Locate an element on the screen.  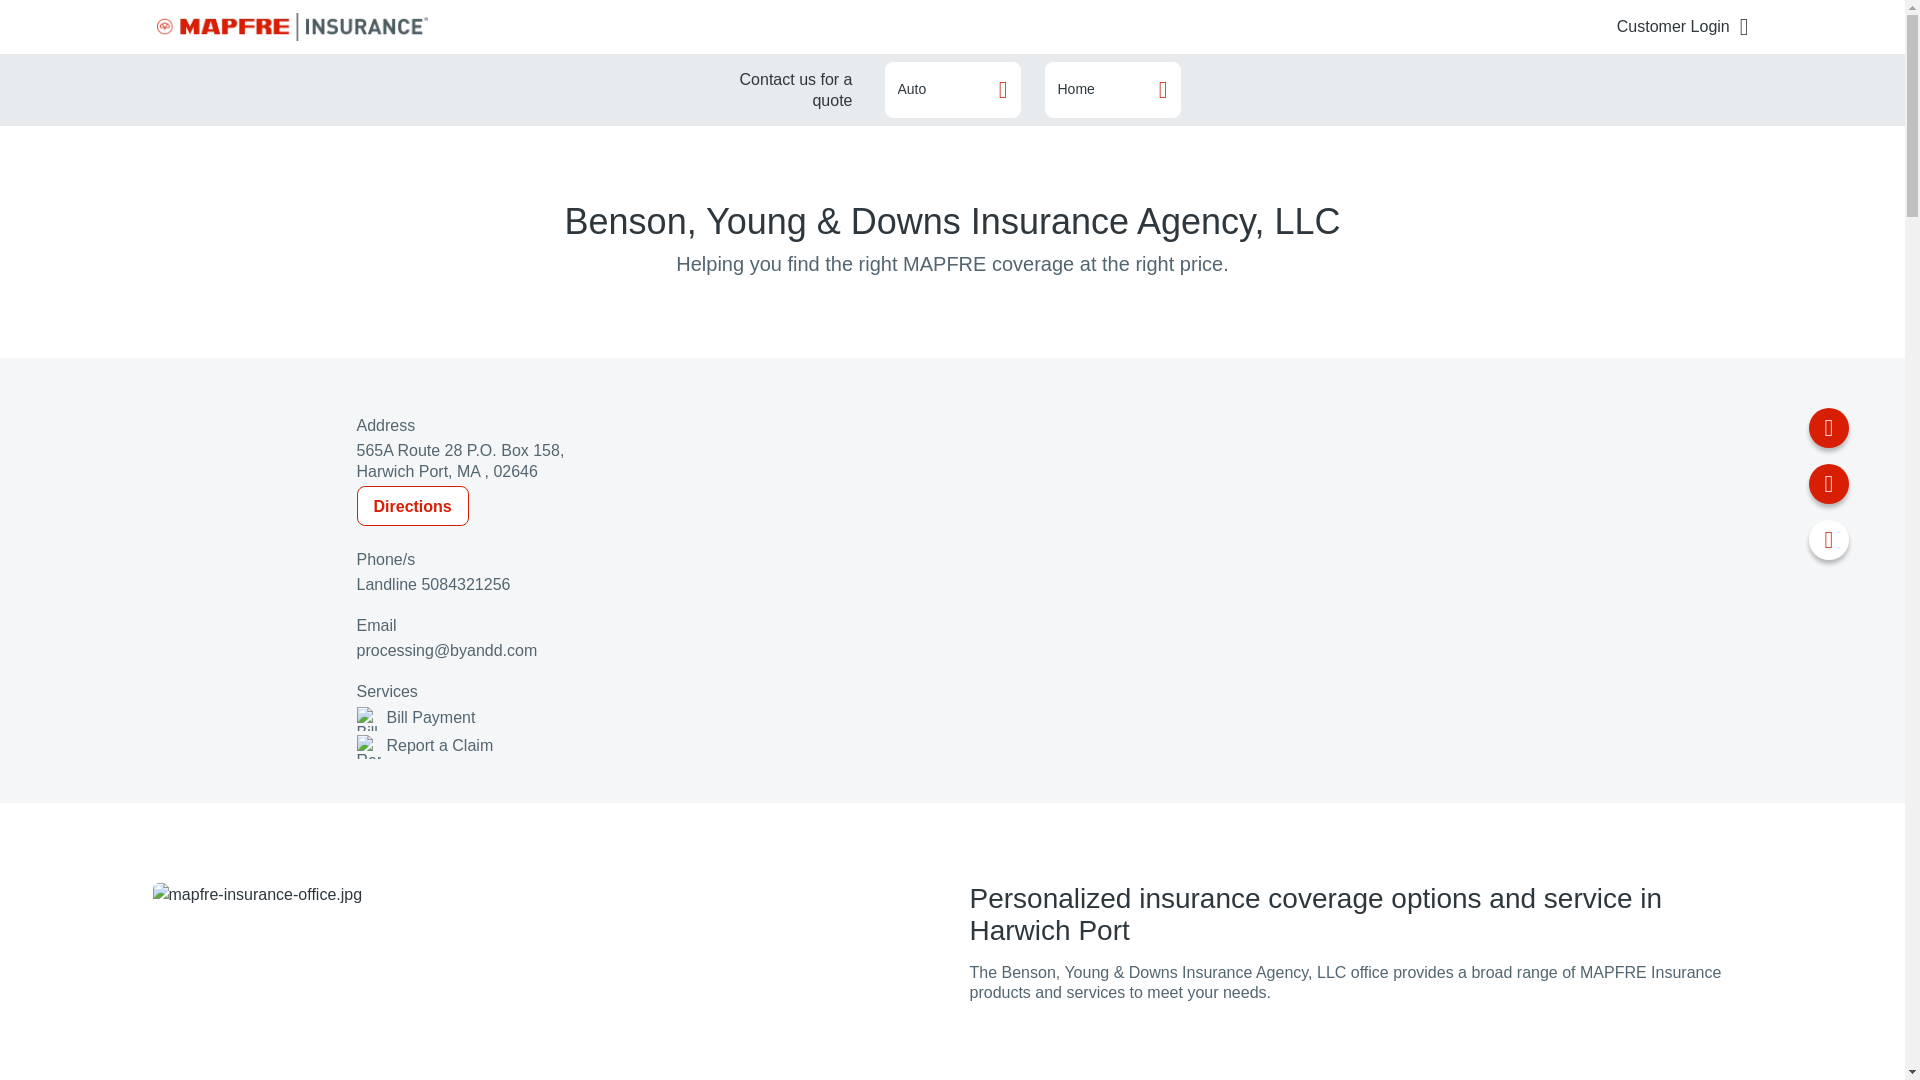
Directions is located at coordinates (412, 506).